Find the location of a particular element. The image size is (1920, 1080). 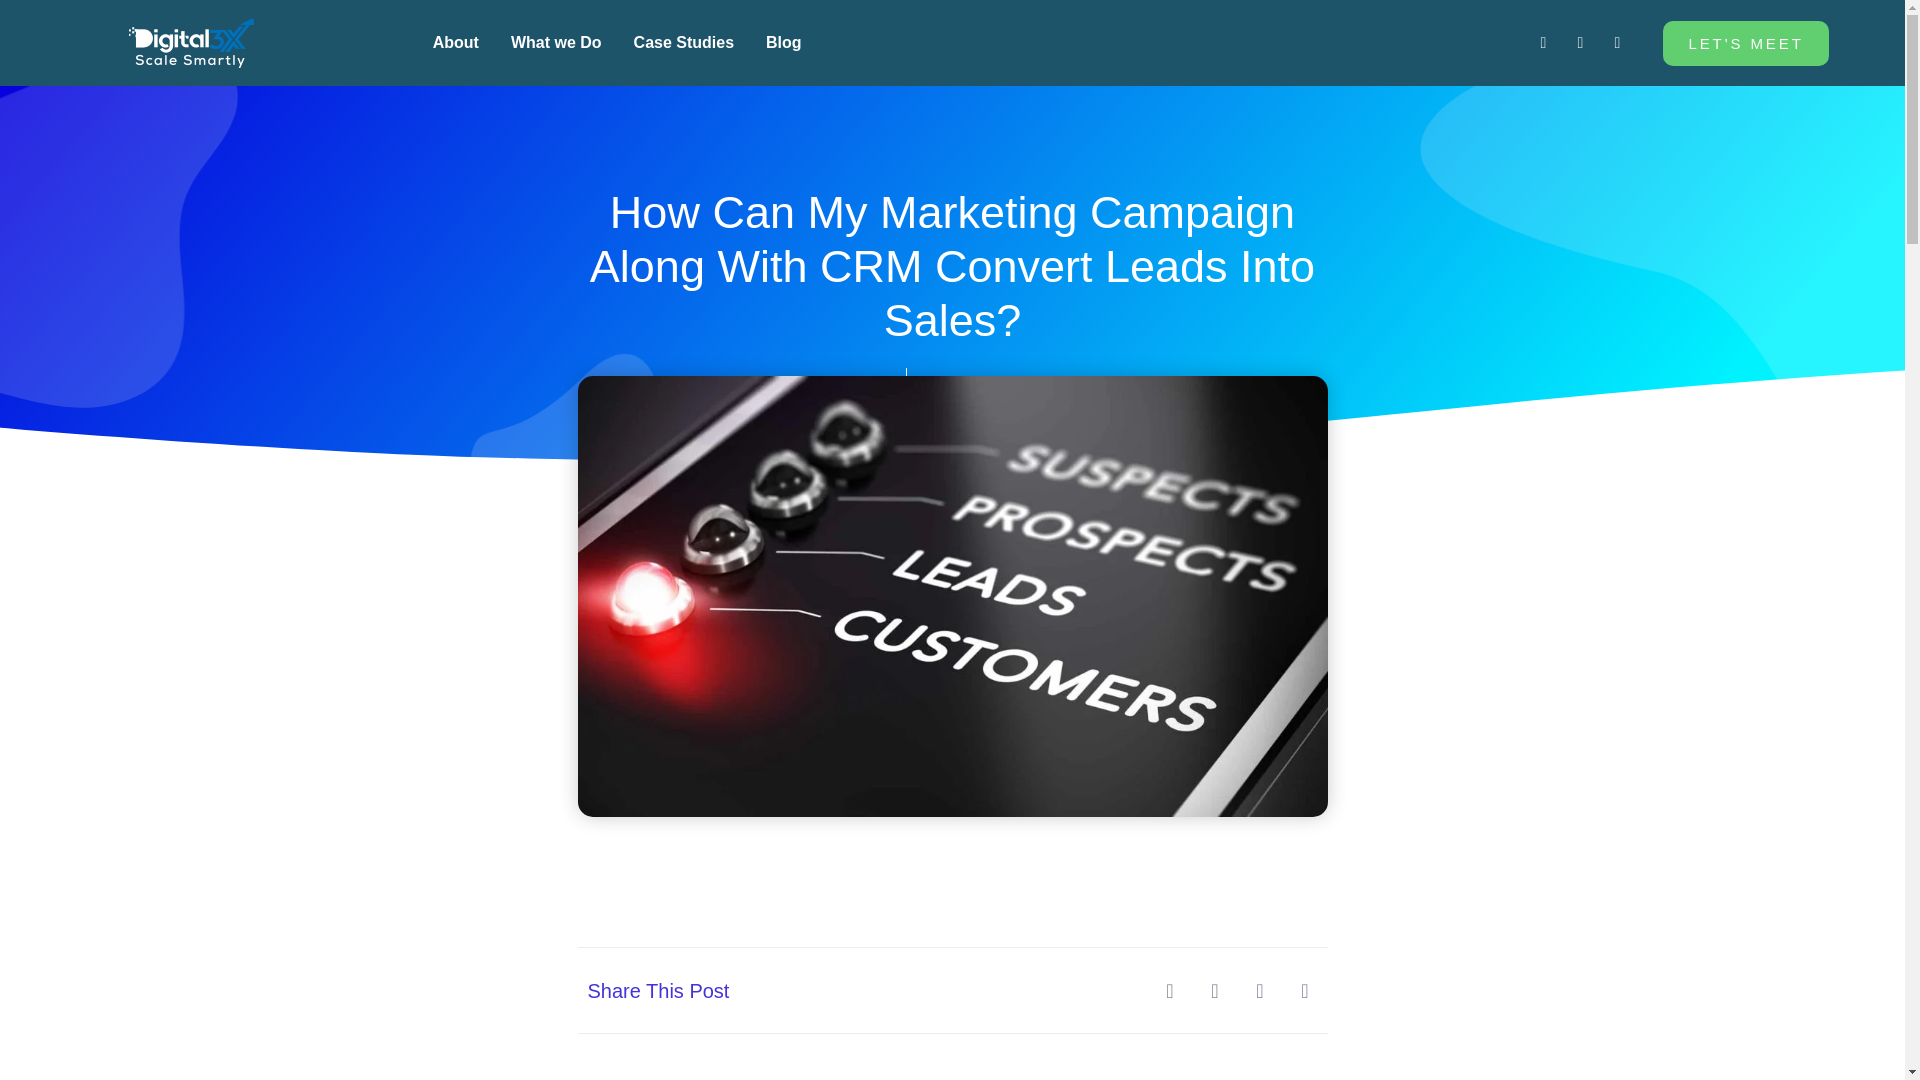

About is located at coordinates (456, 42).